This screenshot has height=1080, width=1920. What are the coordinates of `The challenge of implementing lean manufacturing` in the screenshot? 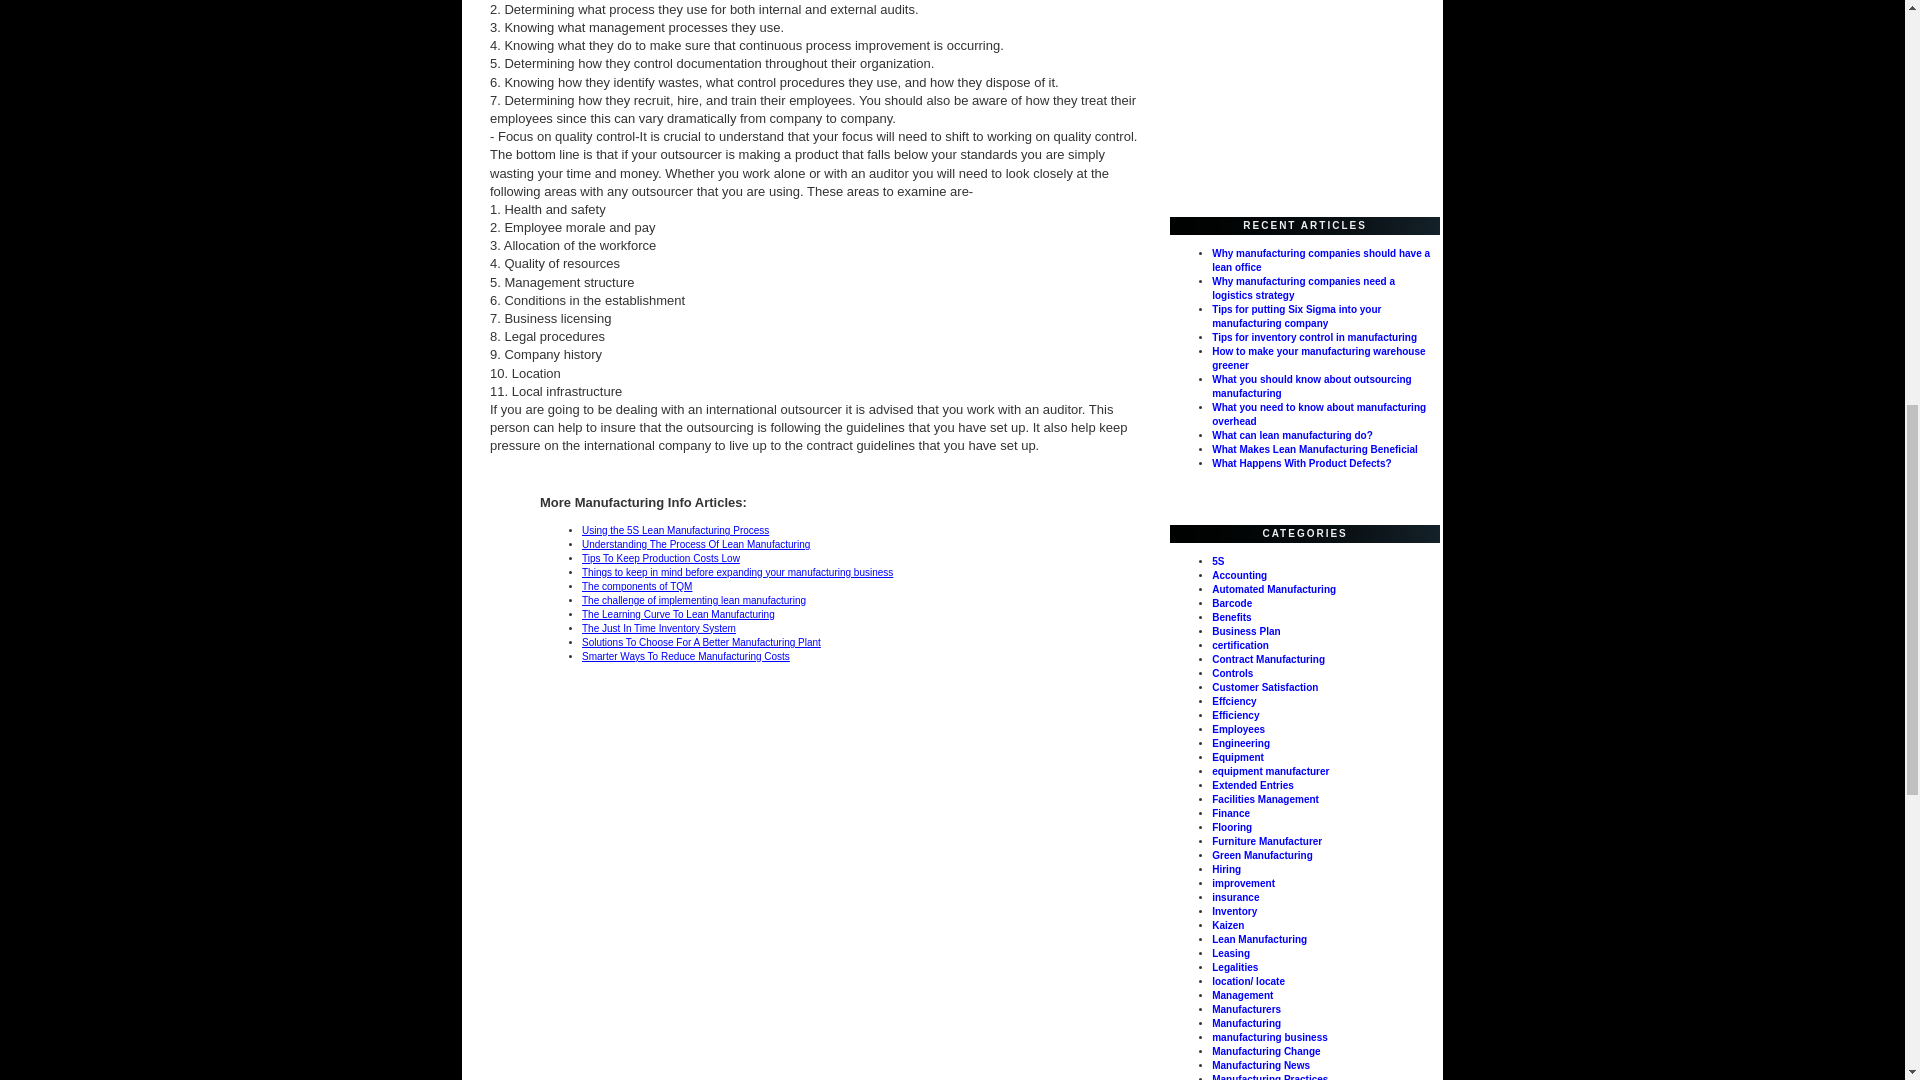 It's located at (694, 600).